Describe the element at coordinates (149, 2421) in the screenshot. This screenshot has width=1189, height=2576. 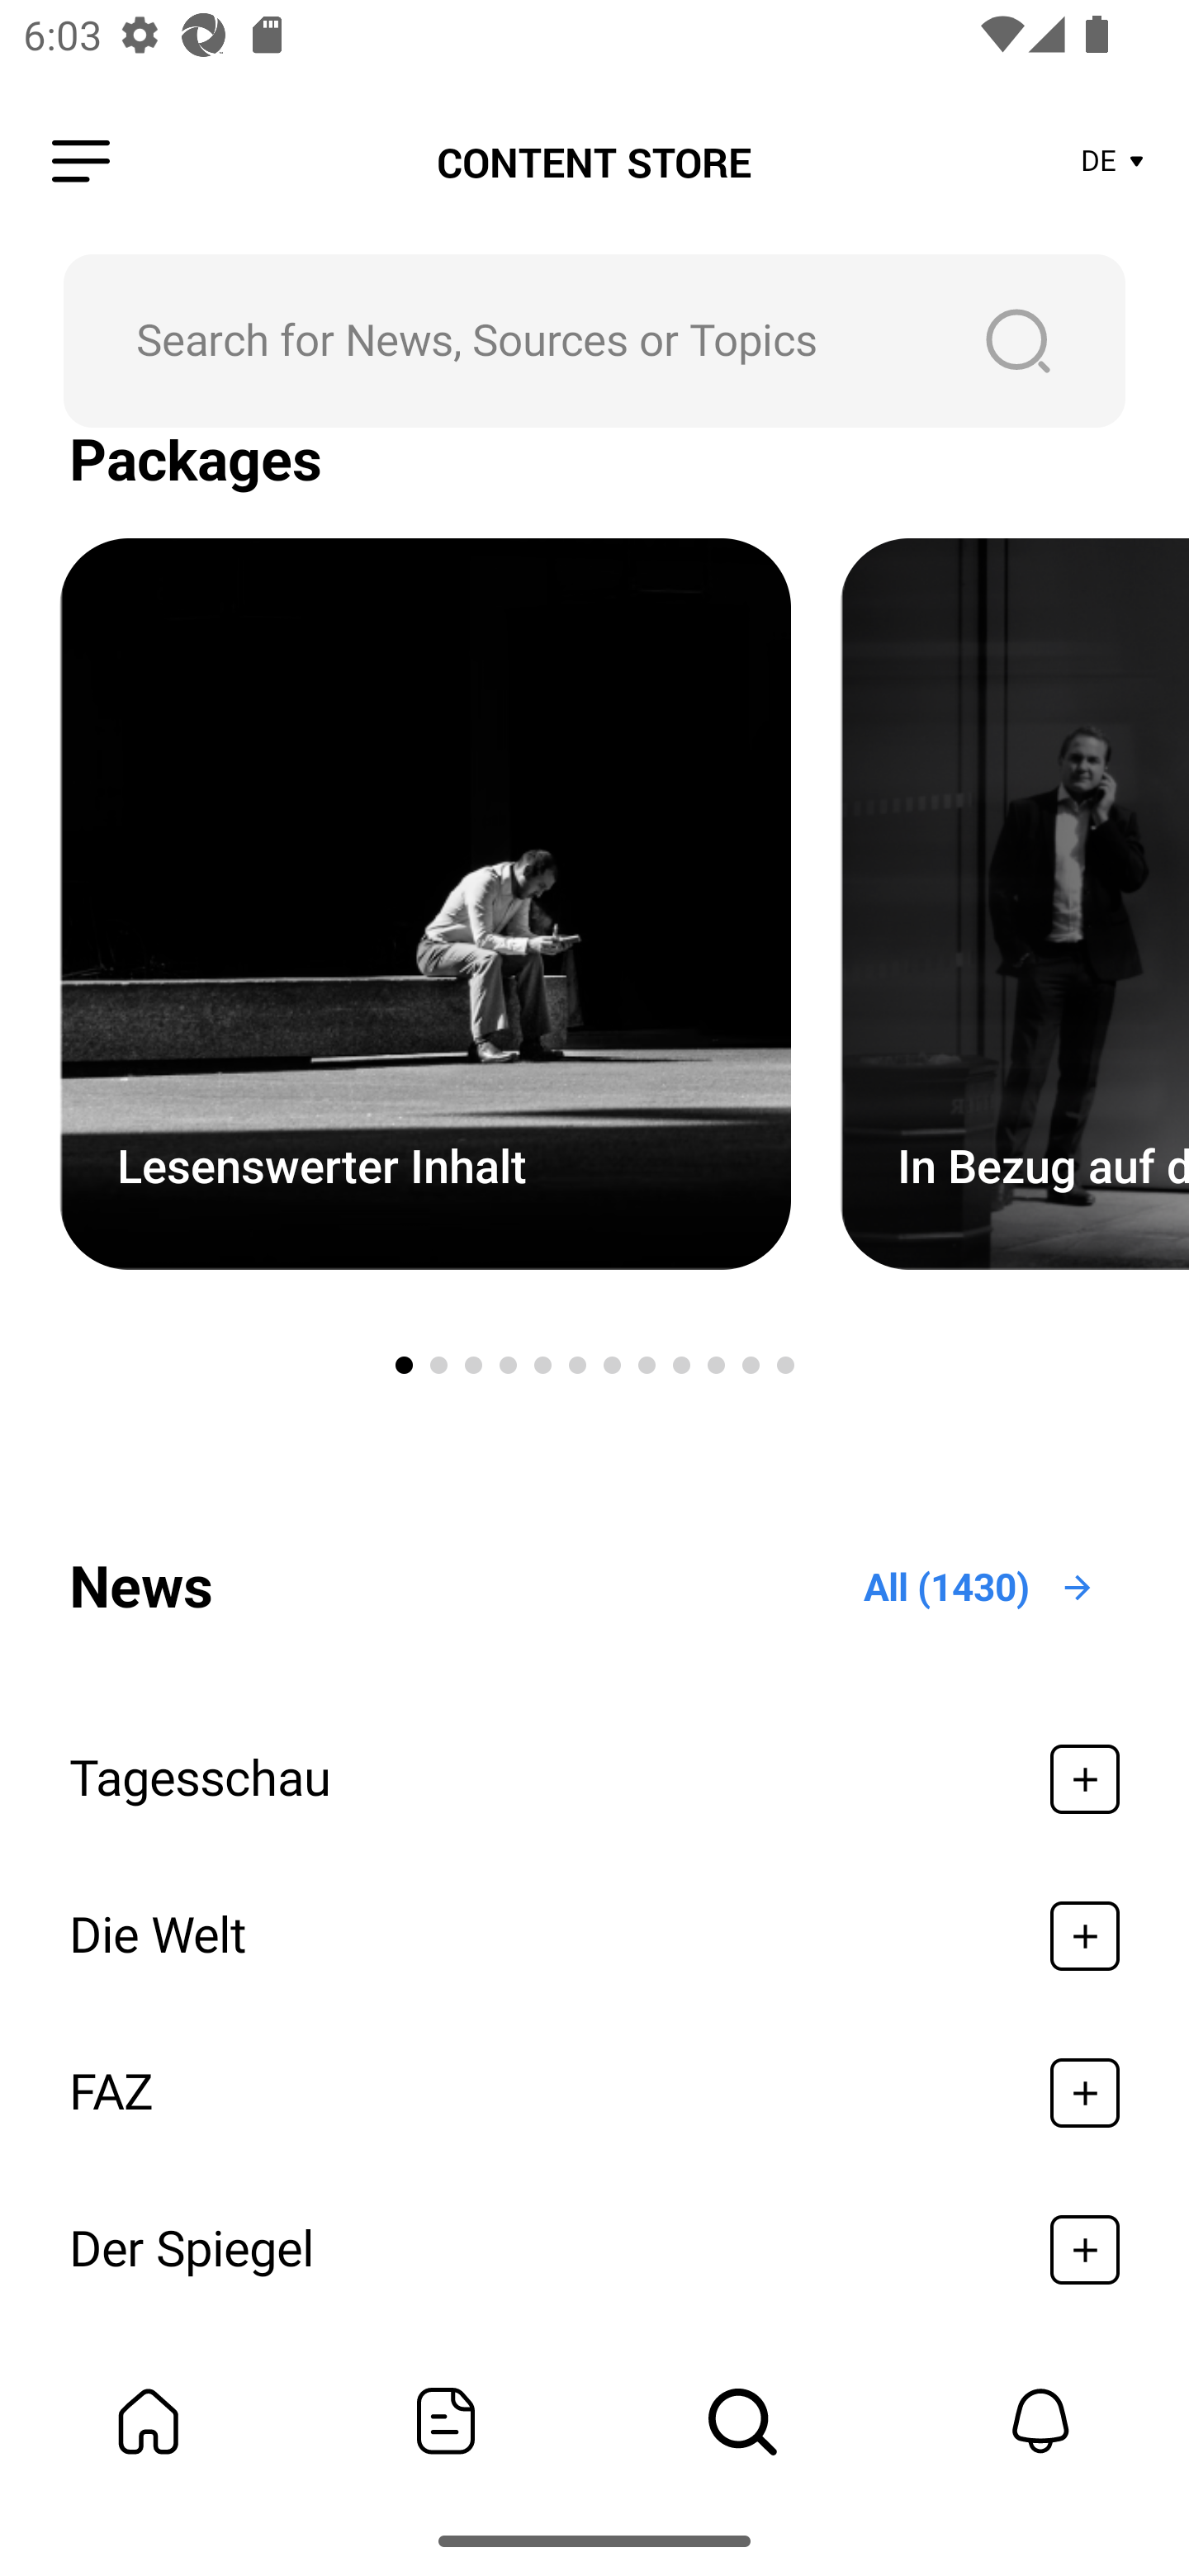
I see `My Bundle` at that location.